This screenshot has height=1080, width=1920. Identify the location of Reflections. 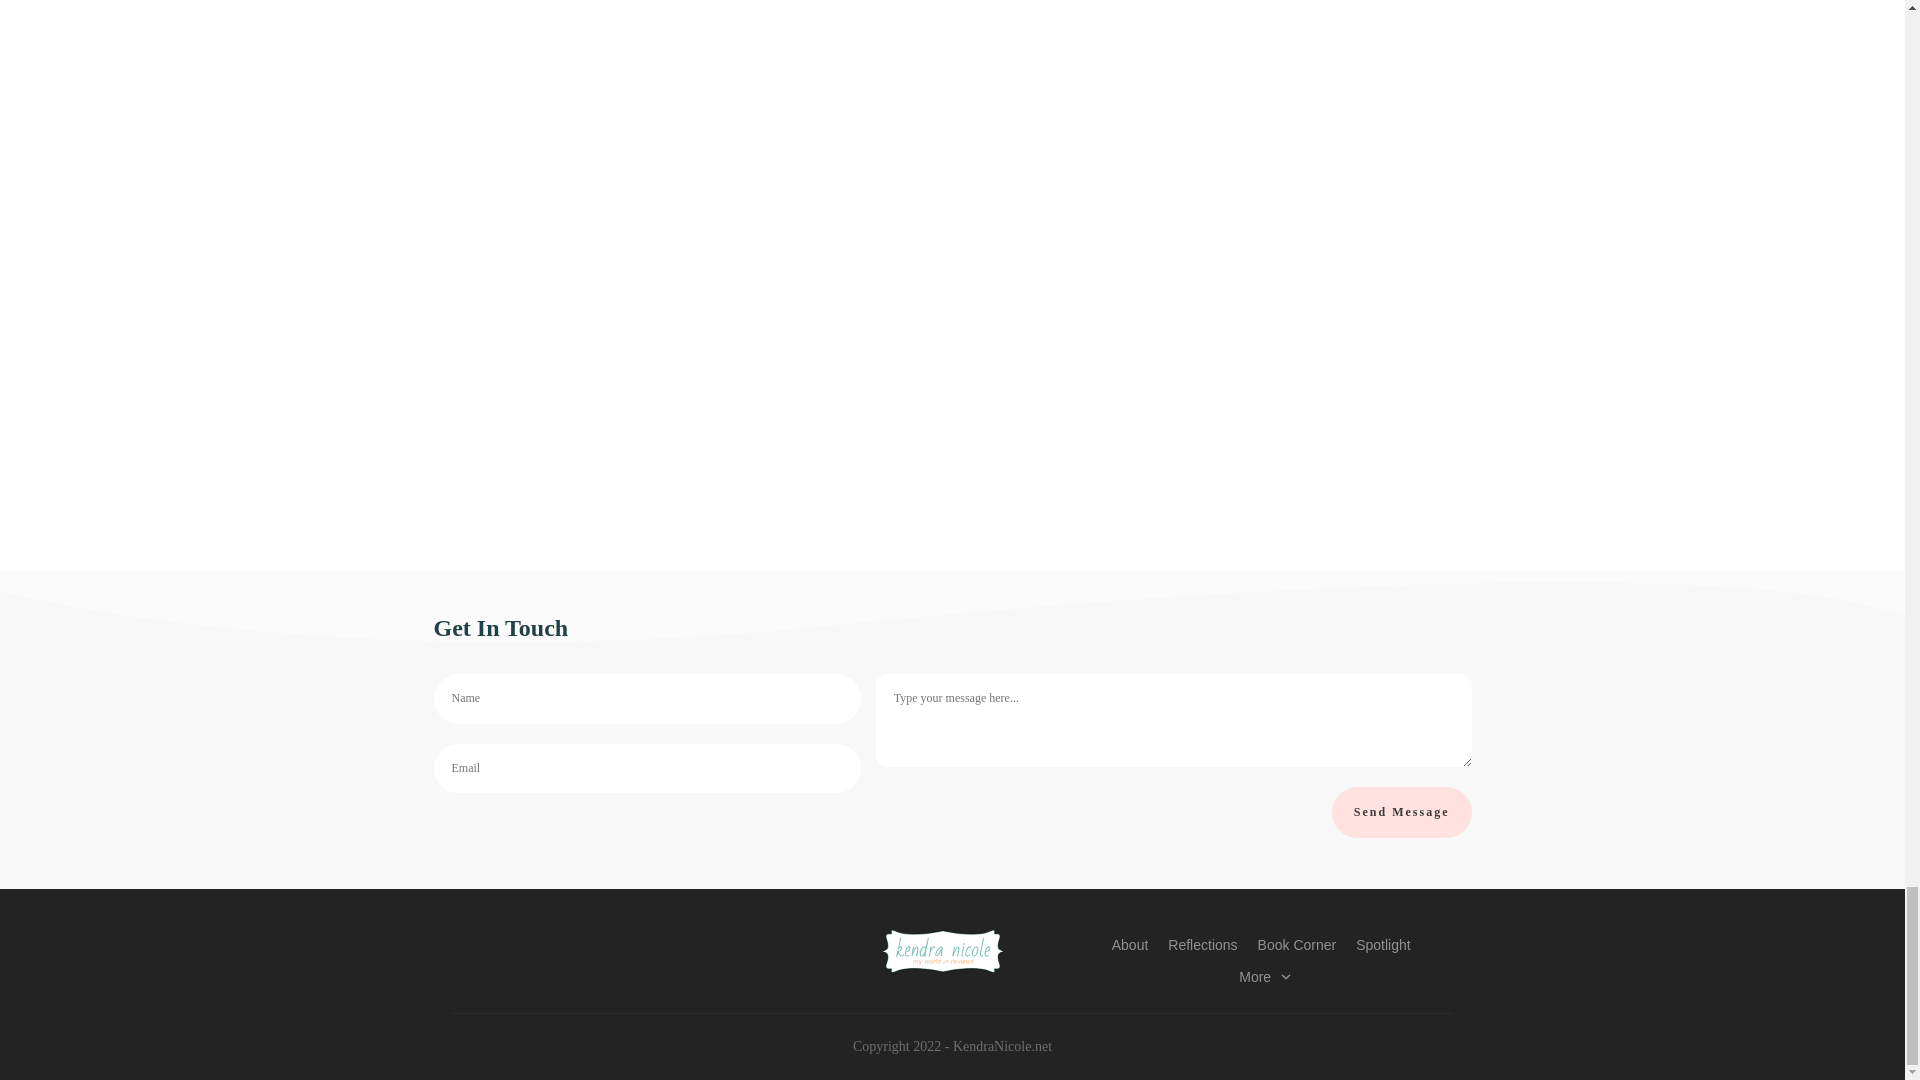
(1202, 943).